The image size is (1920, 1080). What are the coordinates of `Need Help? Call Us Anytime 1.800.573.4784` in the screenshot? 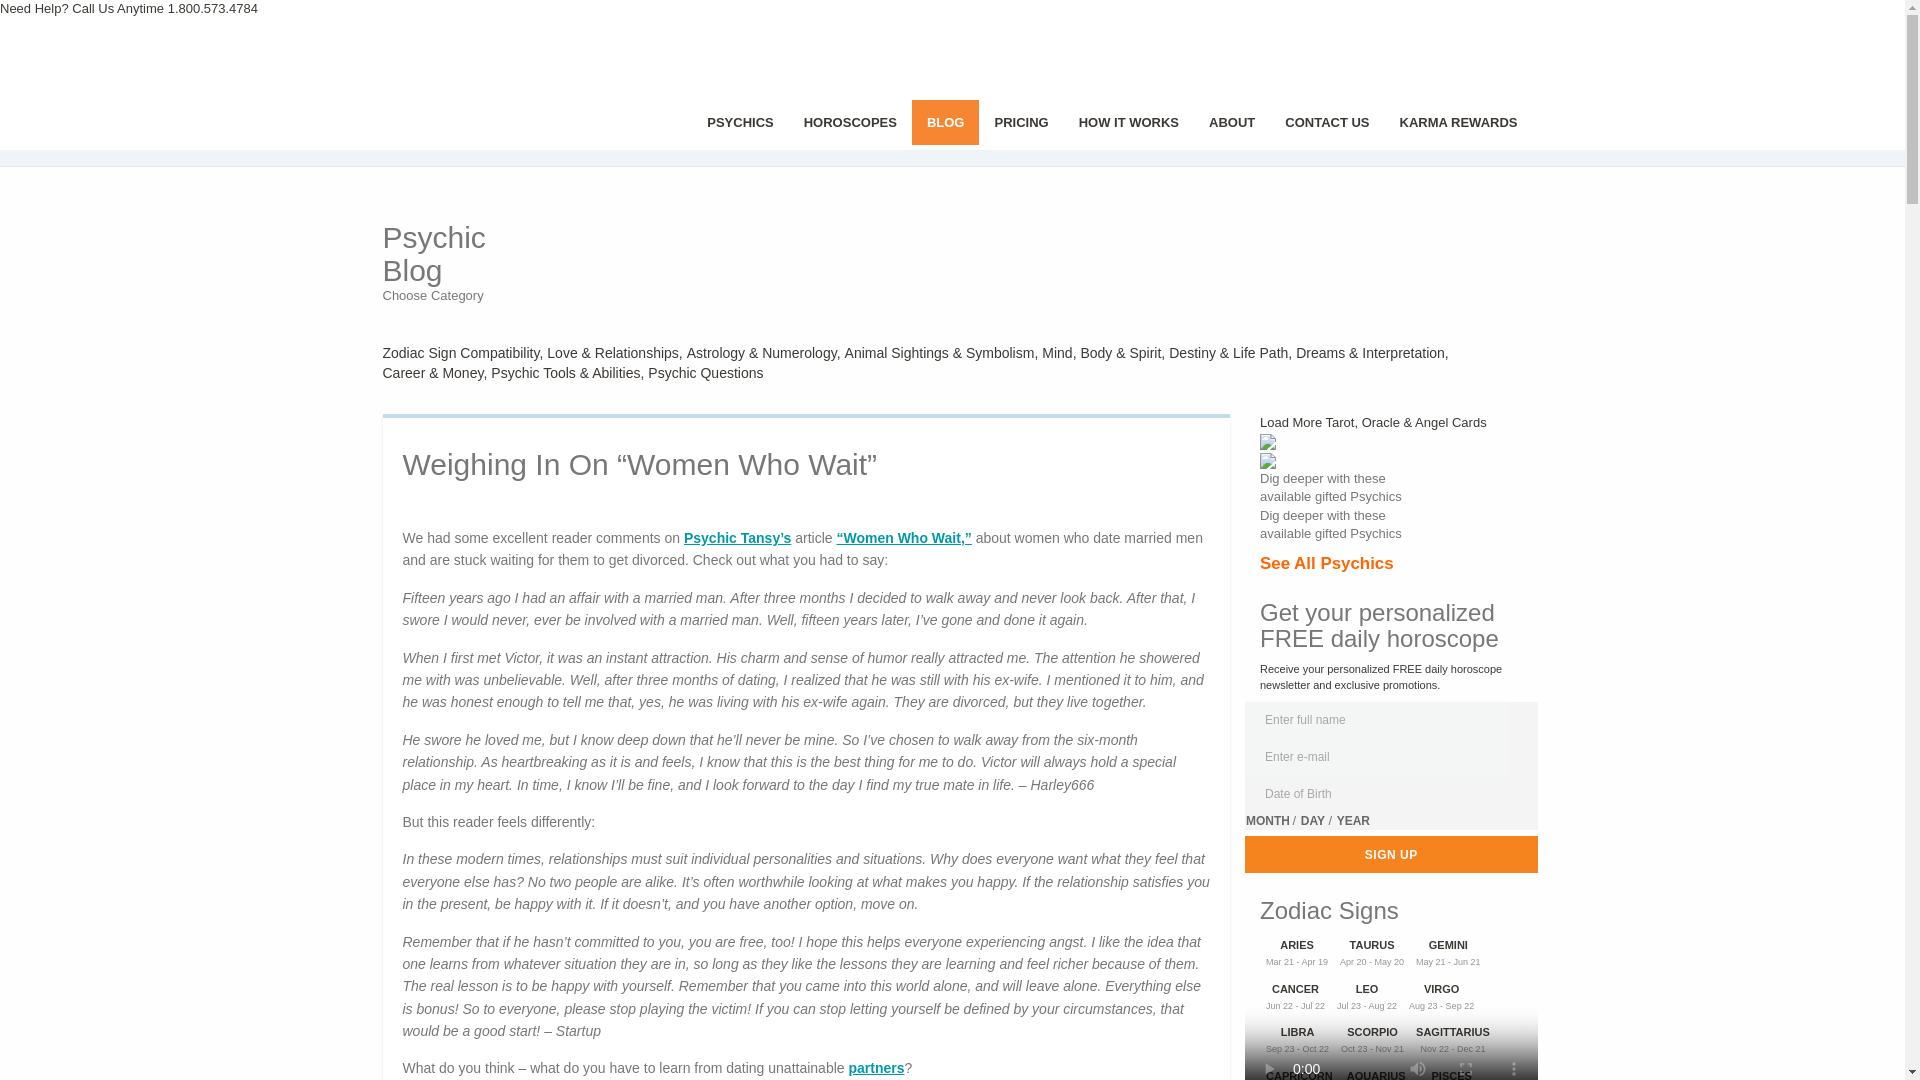 It's located at (128, 8).